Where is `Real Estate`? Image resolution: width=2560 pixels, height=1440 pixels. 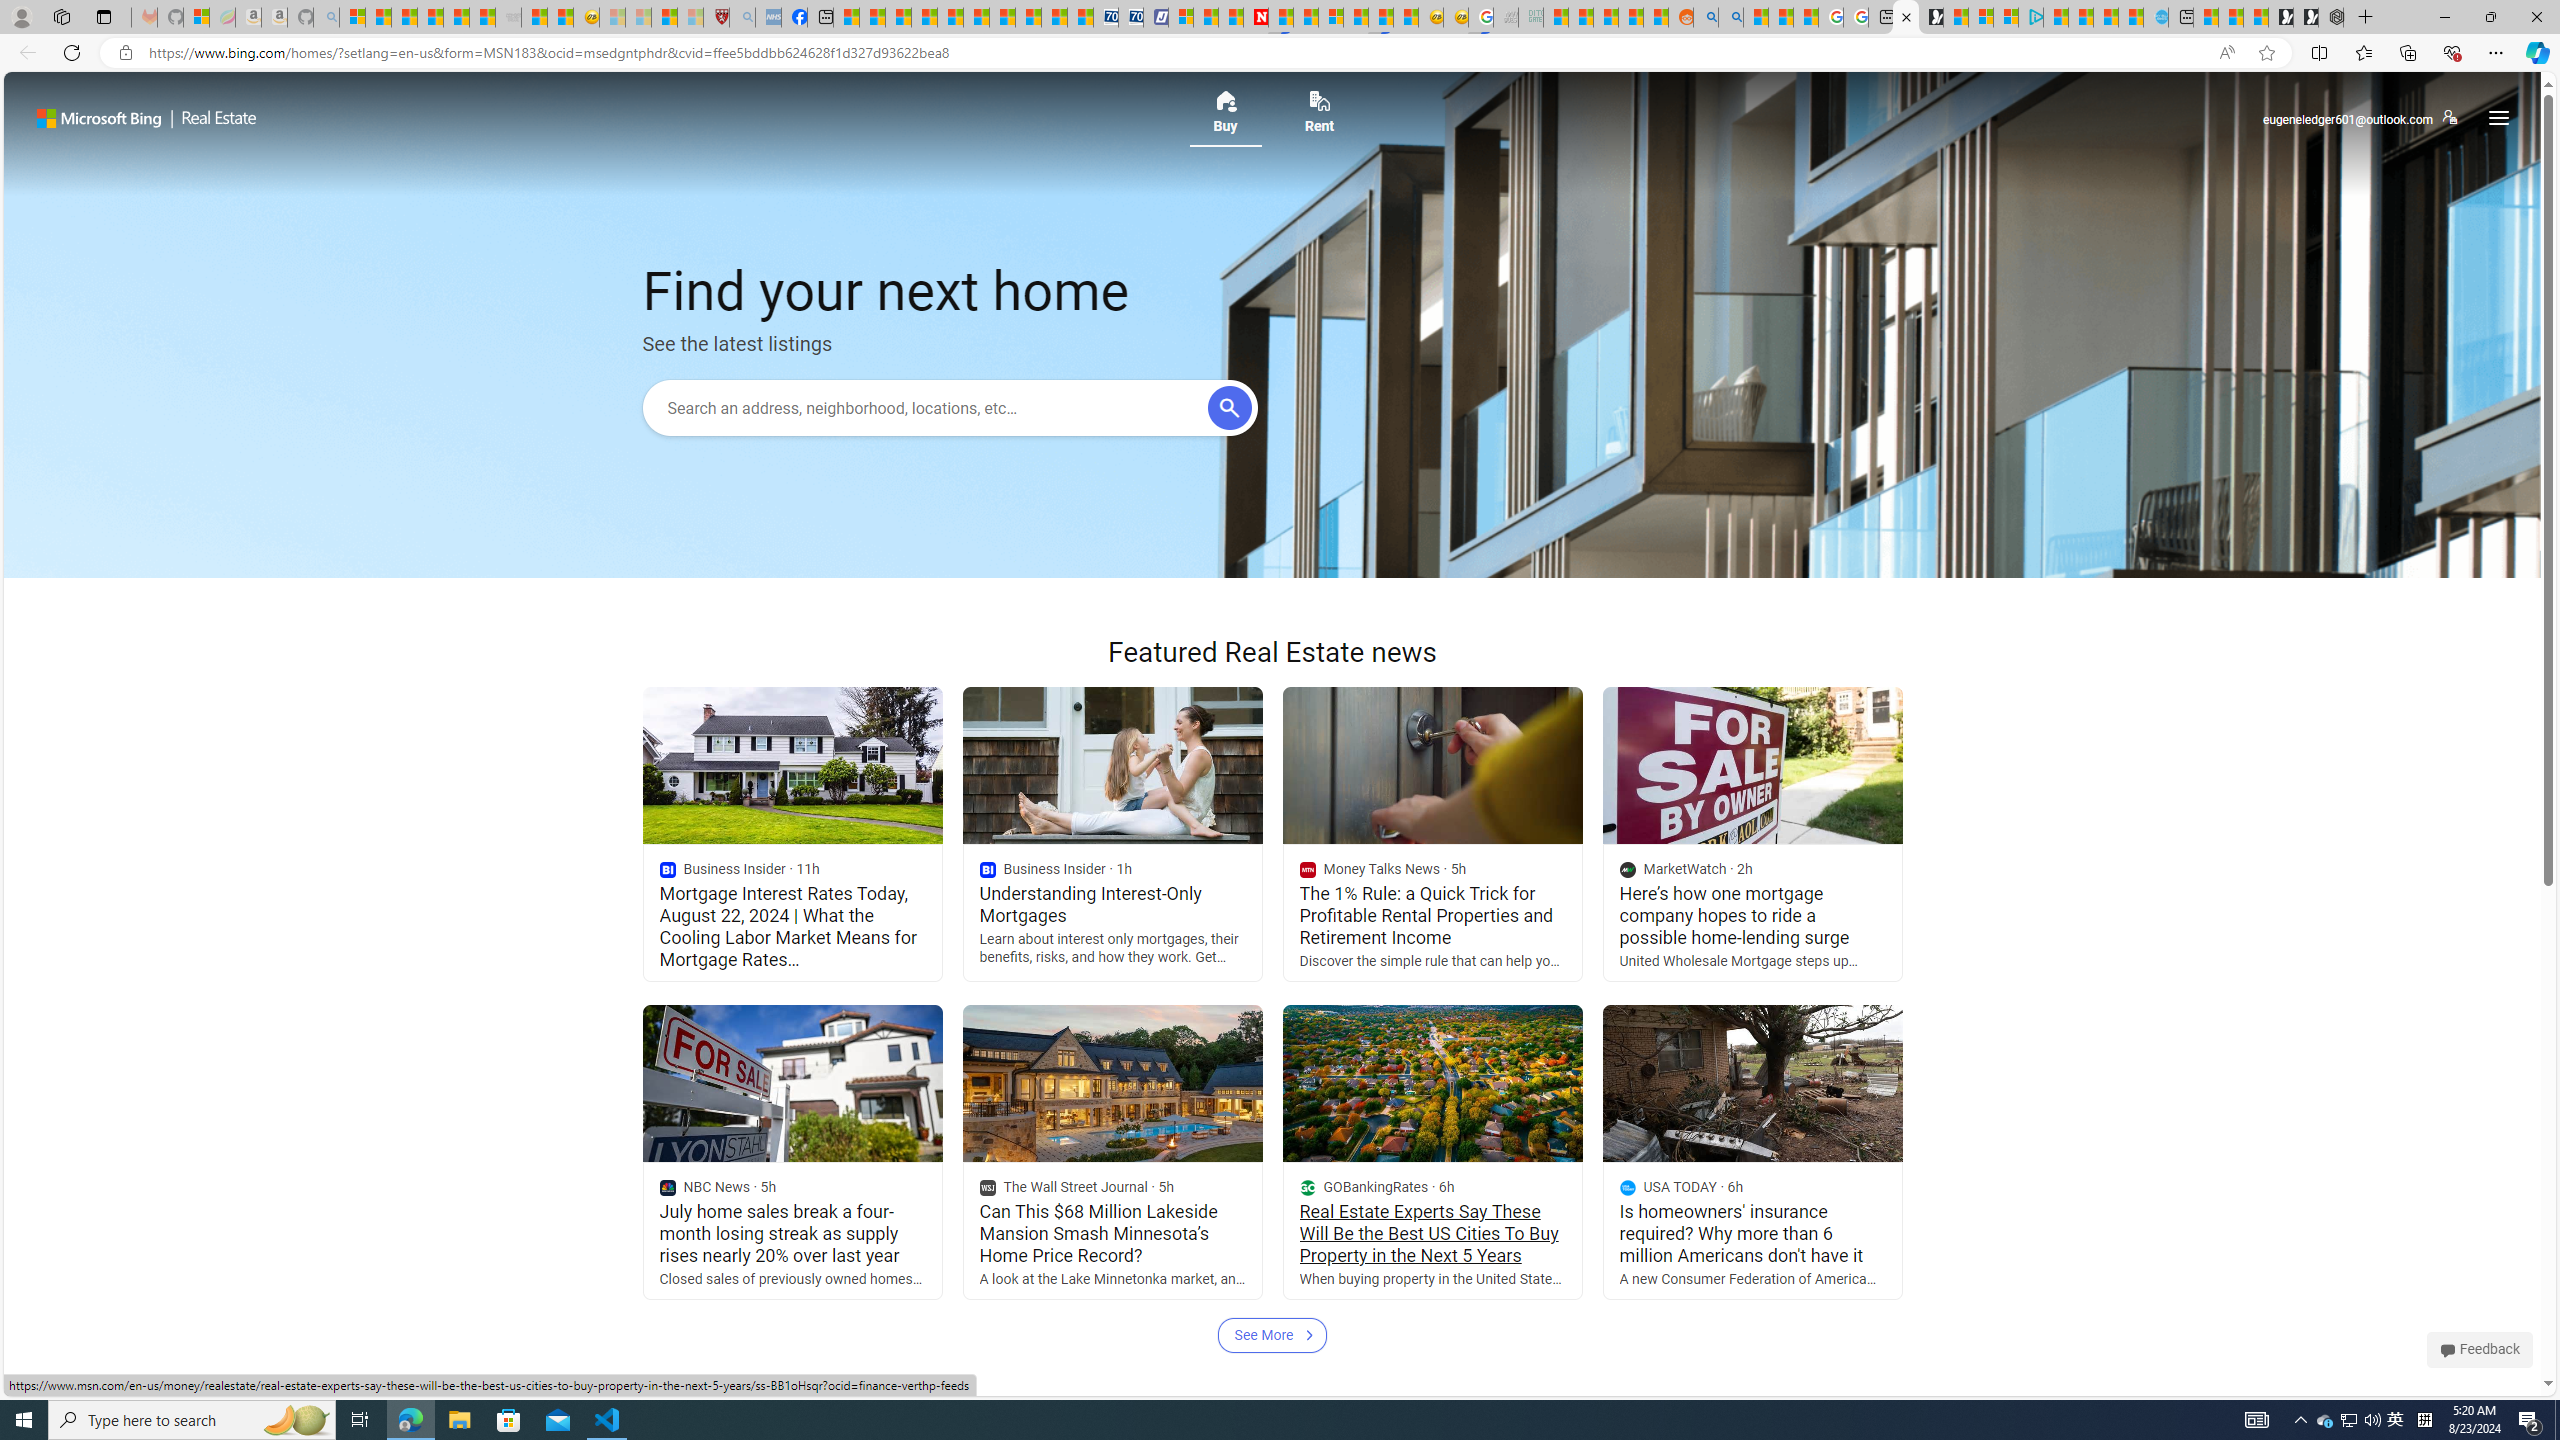 Real Estate is located at coordinates (214, 118).